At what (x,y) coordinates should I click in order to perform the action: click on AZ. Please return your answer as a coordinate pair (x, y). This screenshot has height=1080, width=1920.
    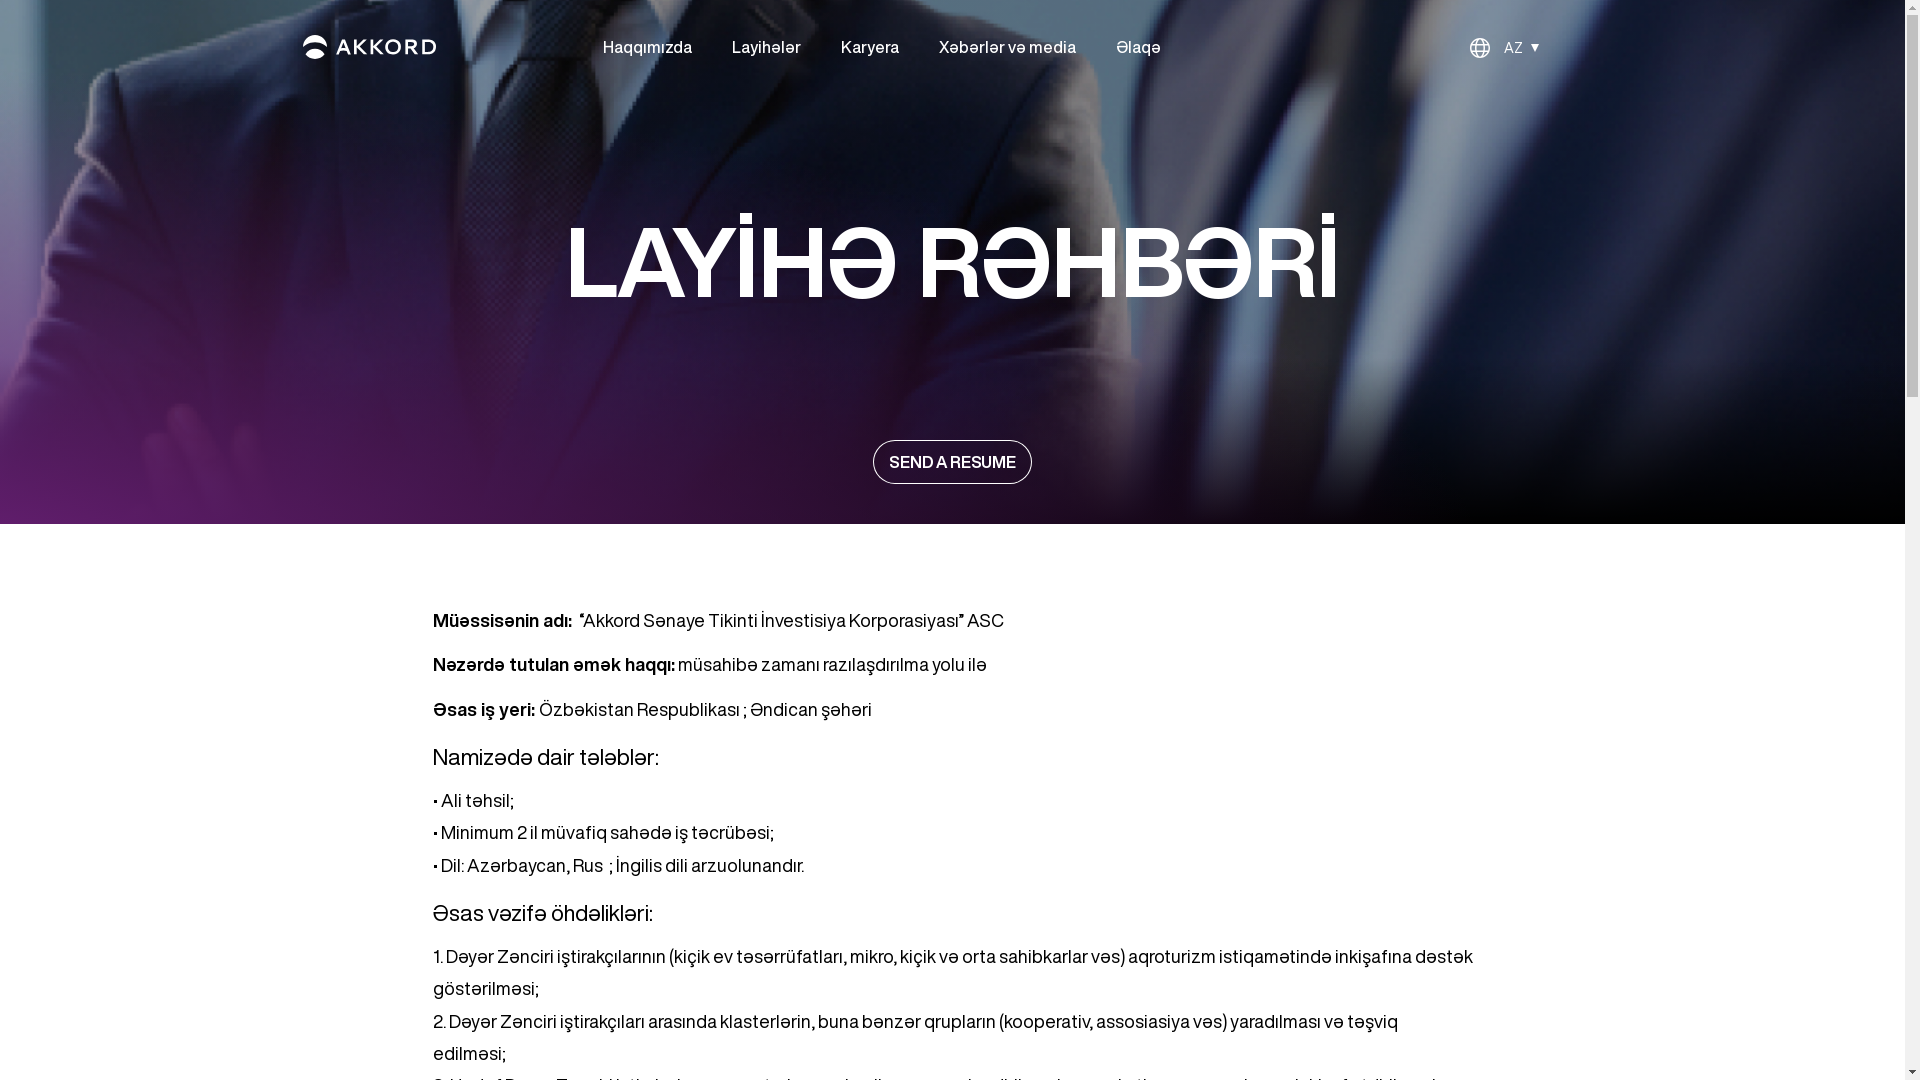
    Looking at the image, I should click on (1504, 48).